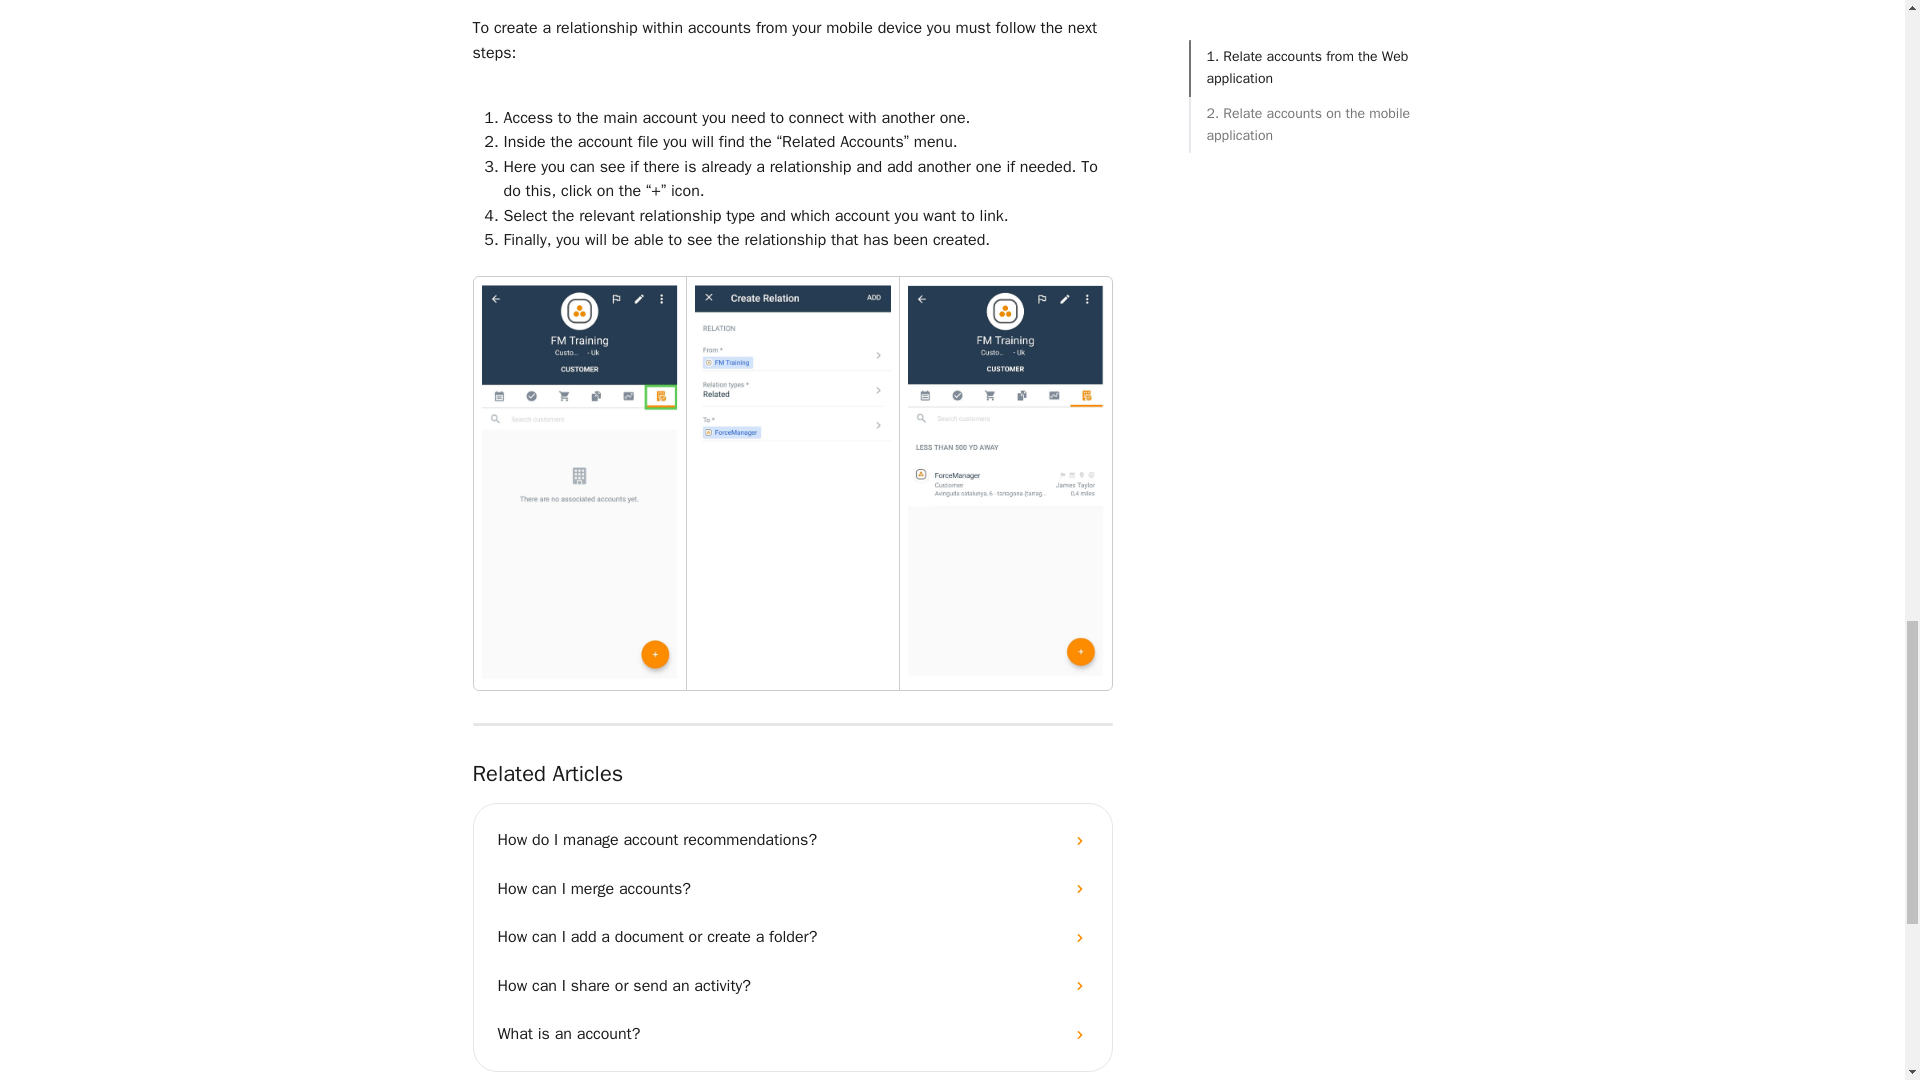 The height and width of the screenshot is (1080, 1920). I want to click on What is an account?, so click(792, 1034).